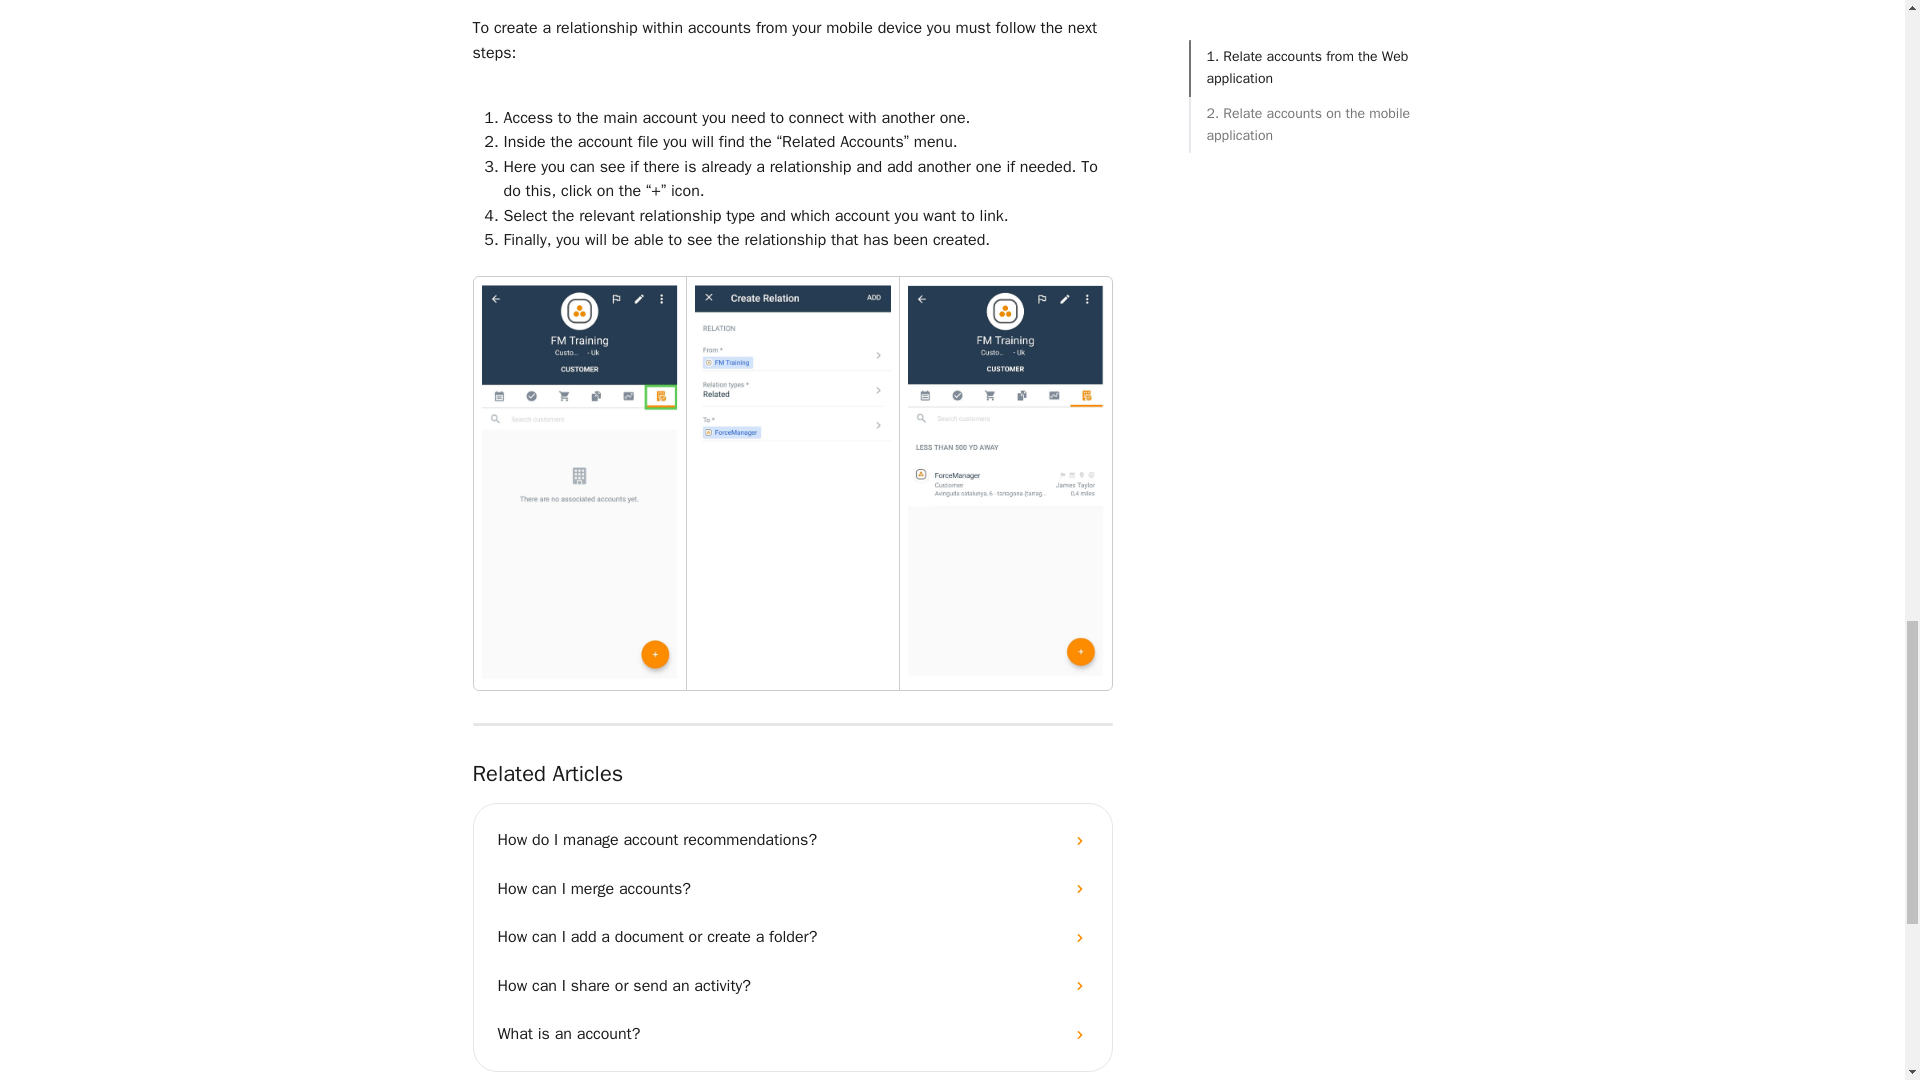 The height and width of the screenshot is (1080, 1920). I want to click on What is an account?, so click(792, 1034).